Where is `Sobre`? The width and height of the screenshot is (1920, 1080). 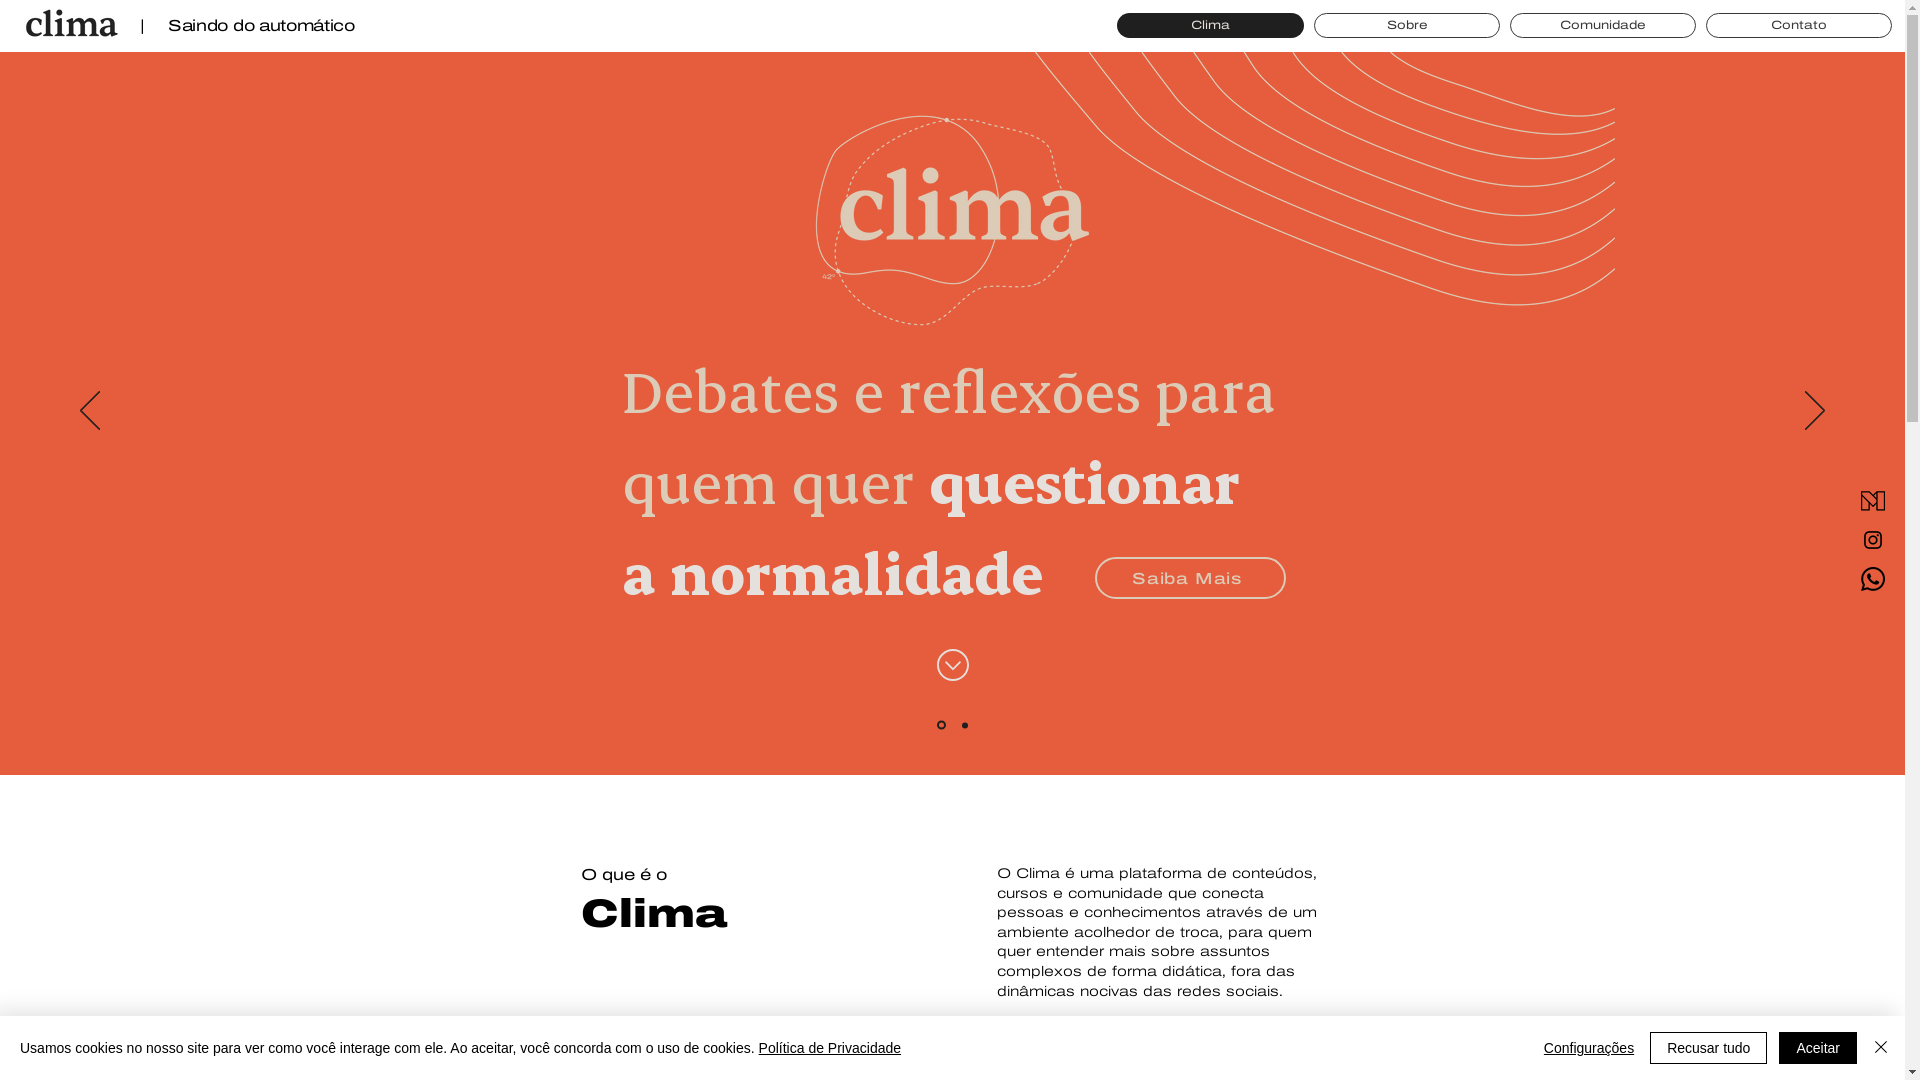
Sobre is located at coordinates (1407, 26).